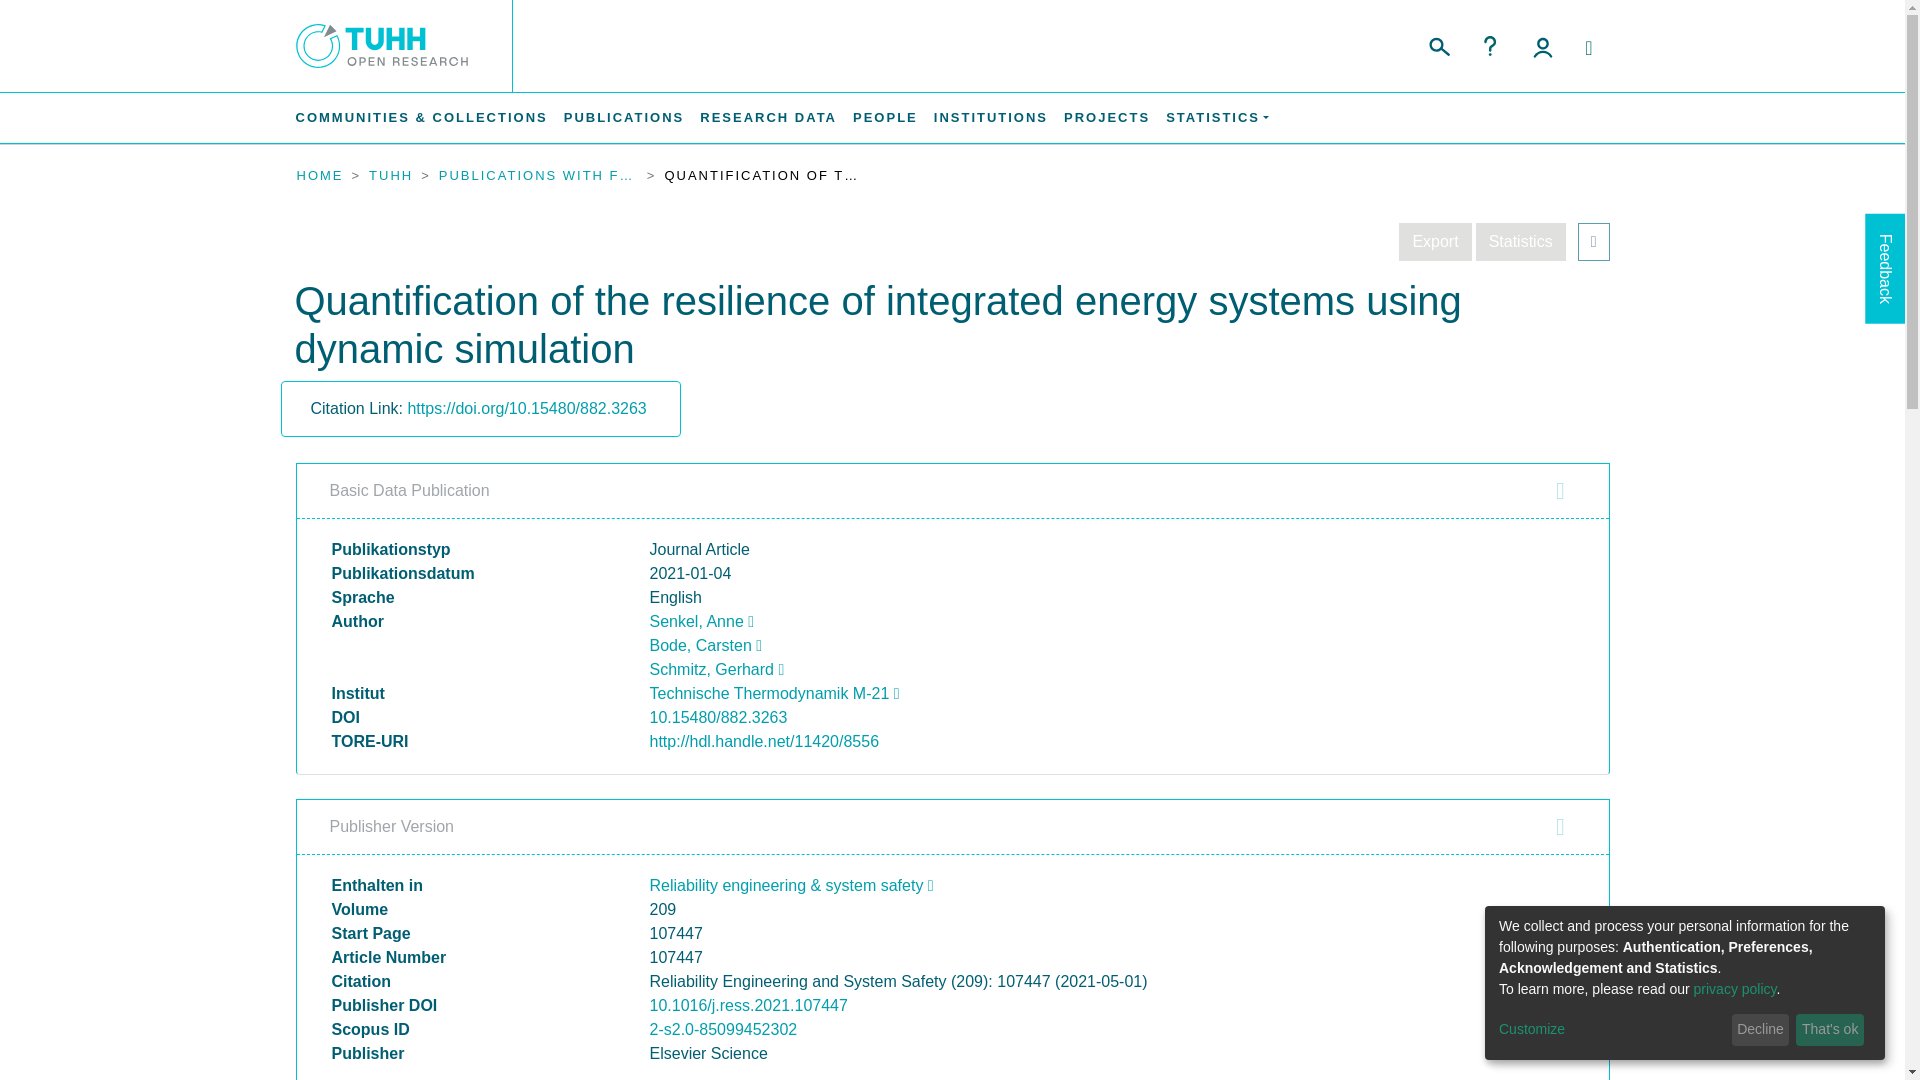  Describe the element at coordinates (952, 490) in the screenshot. I see `Basic Data Publication` at that location.